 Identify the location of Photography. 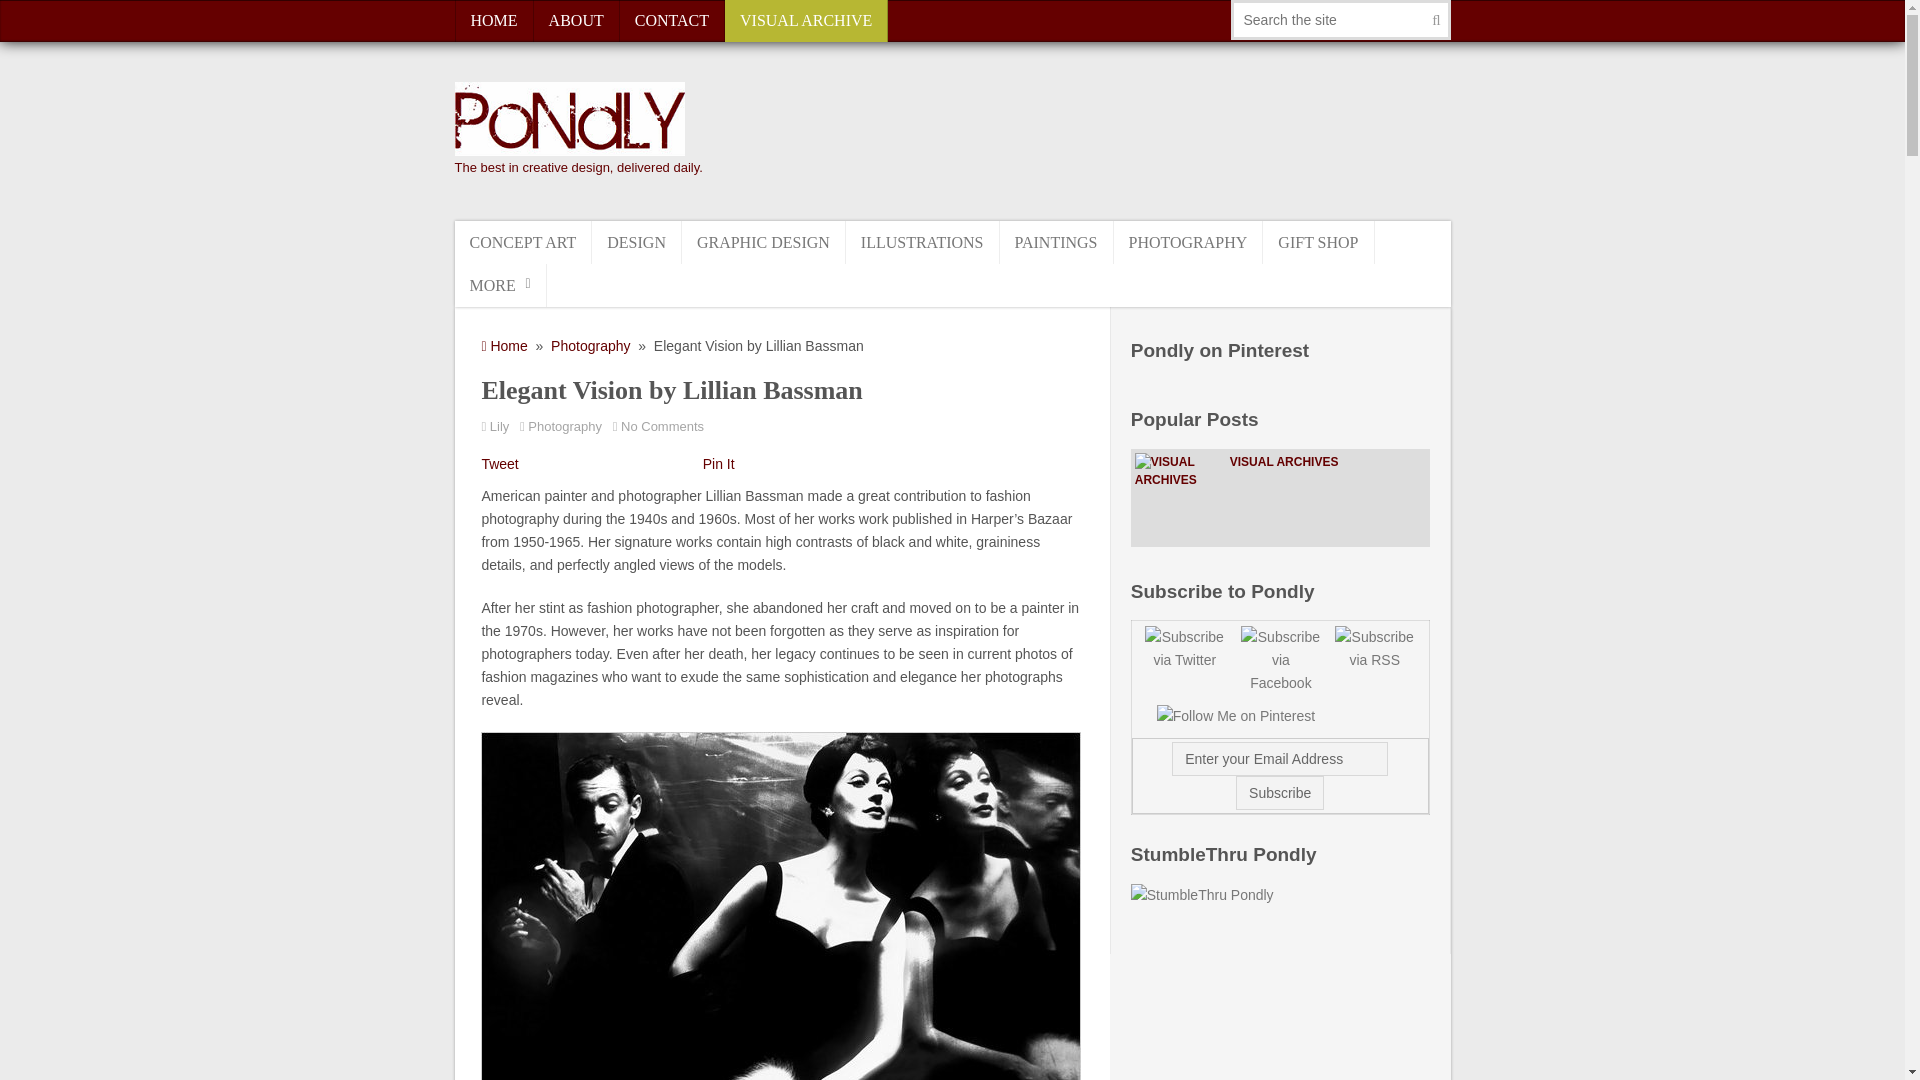
(565, 426).